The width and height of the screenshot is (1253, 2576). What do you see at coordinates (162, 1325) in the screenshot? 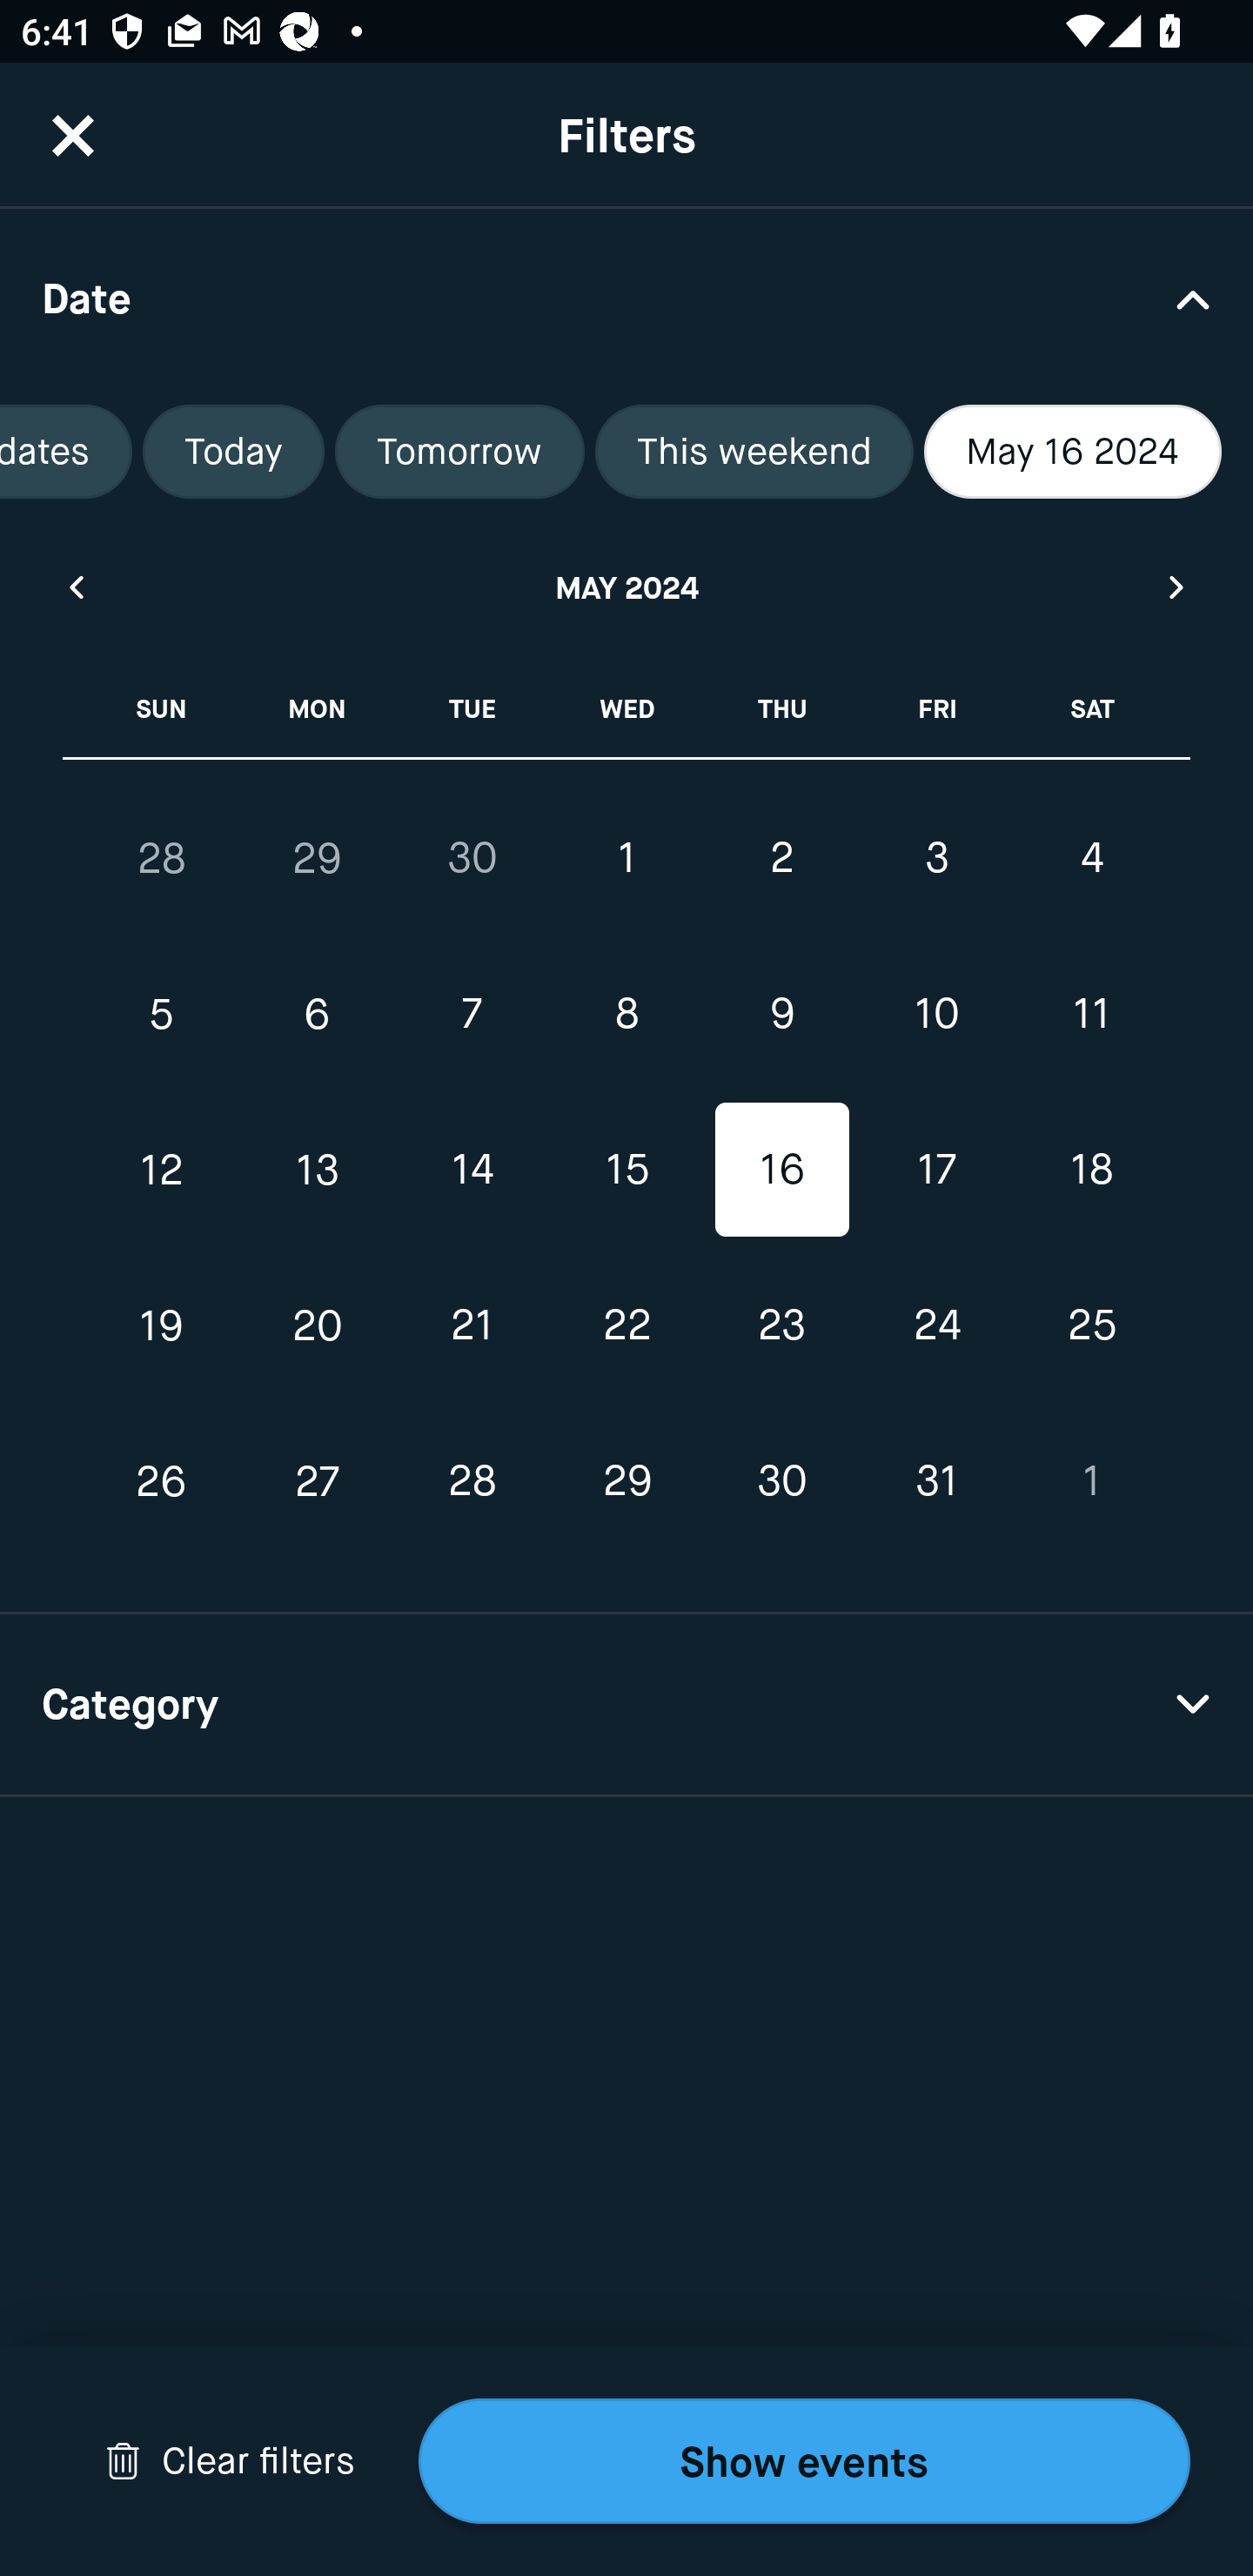
I see `19` at bounding box center [162, 1325].